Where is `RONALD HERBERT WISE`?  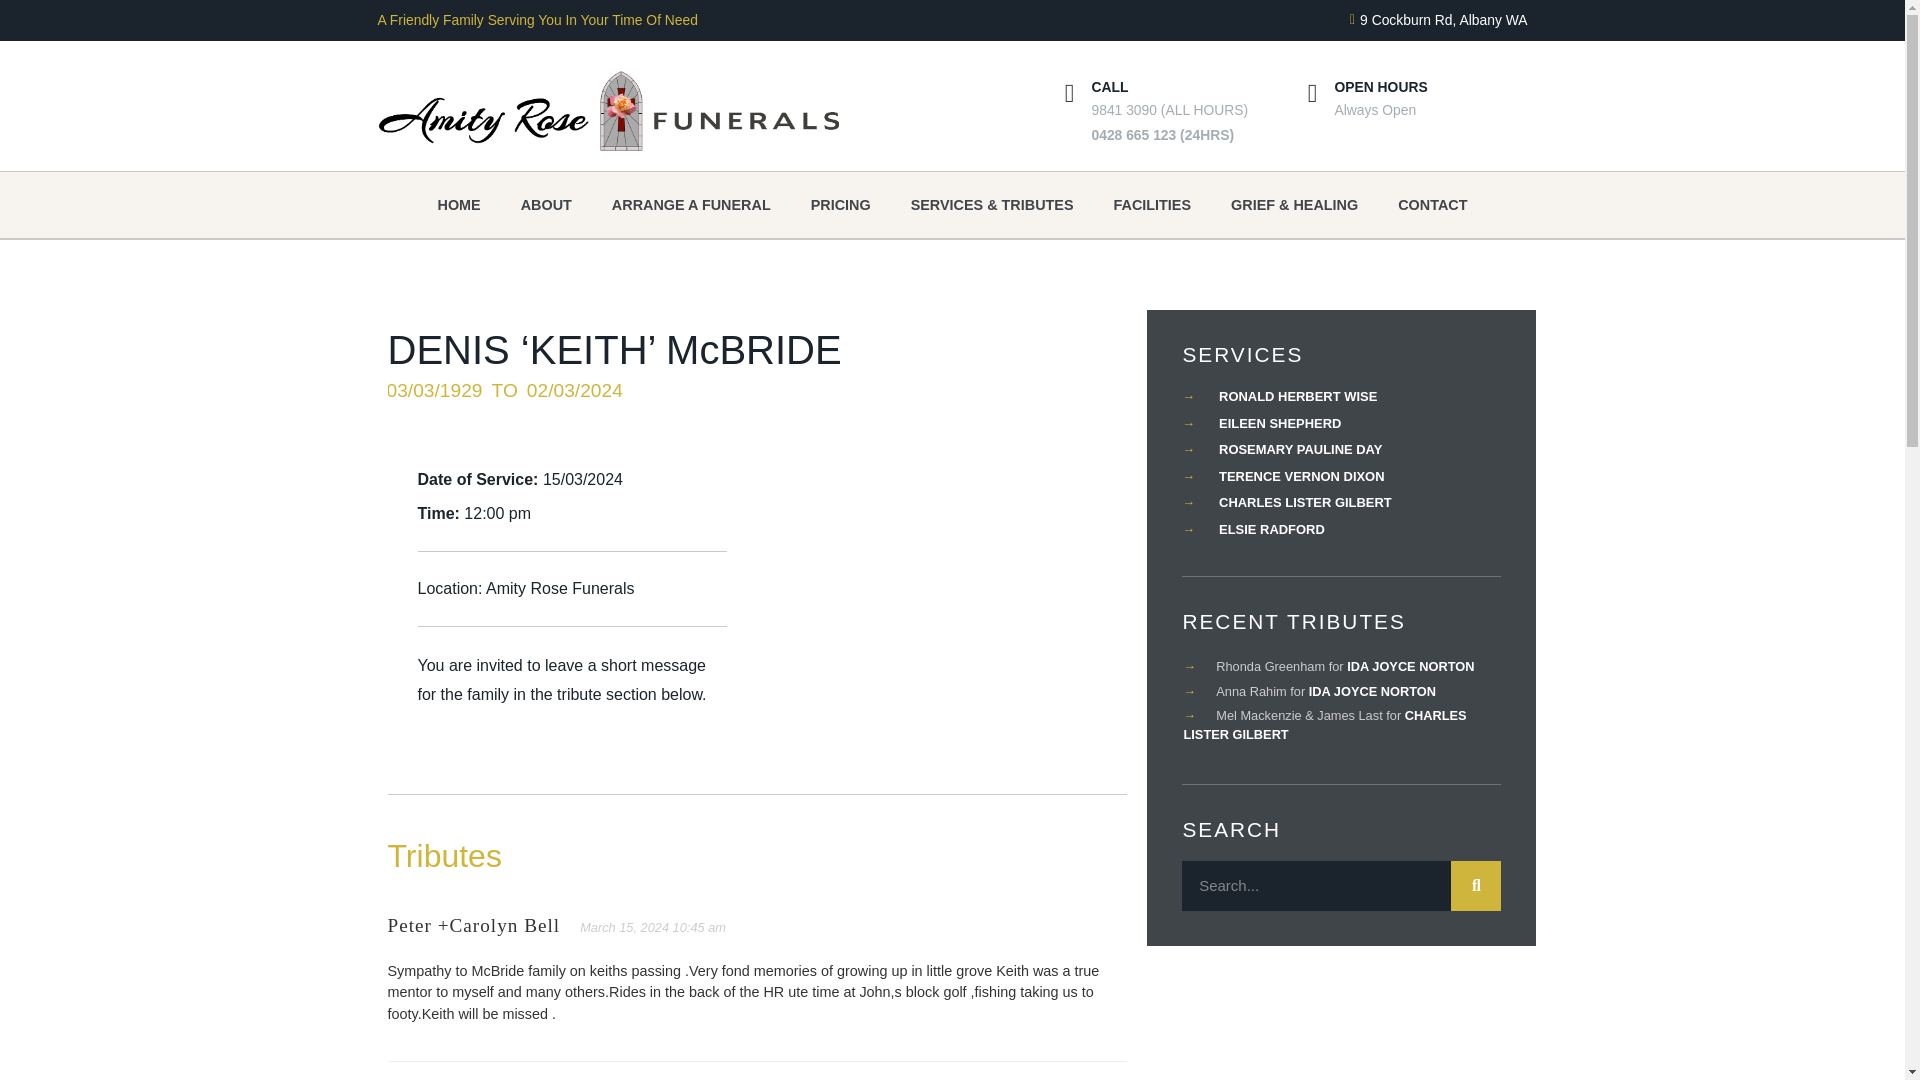 RONALD HERBERT WISE is located at coordinates (1279, 396).